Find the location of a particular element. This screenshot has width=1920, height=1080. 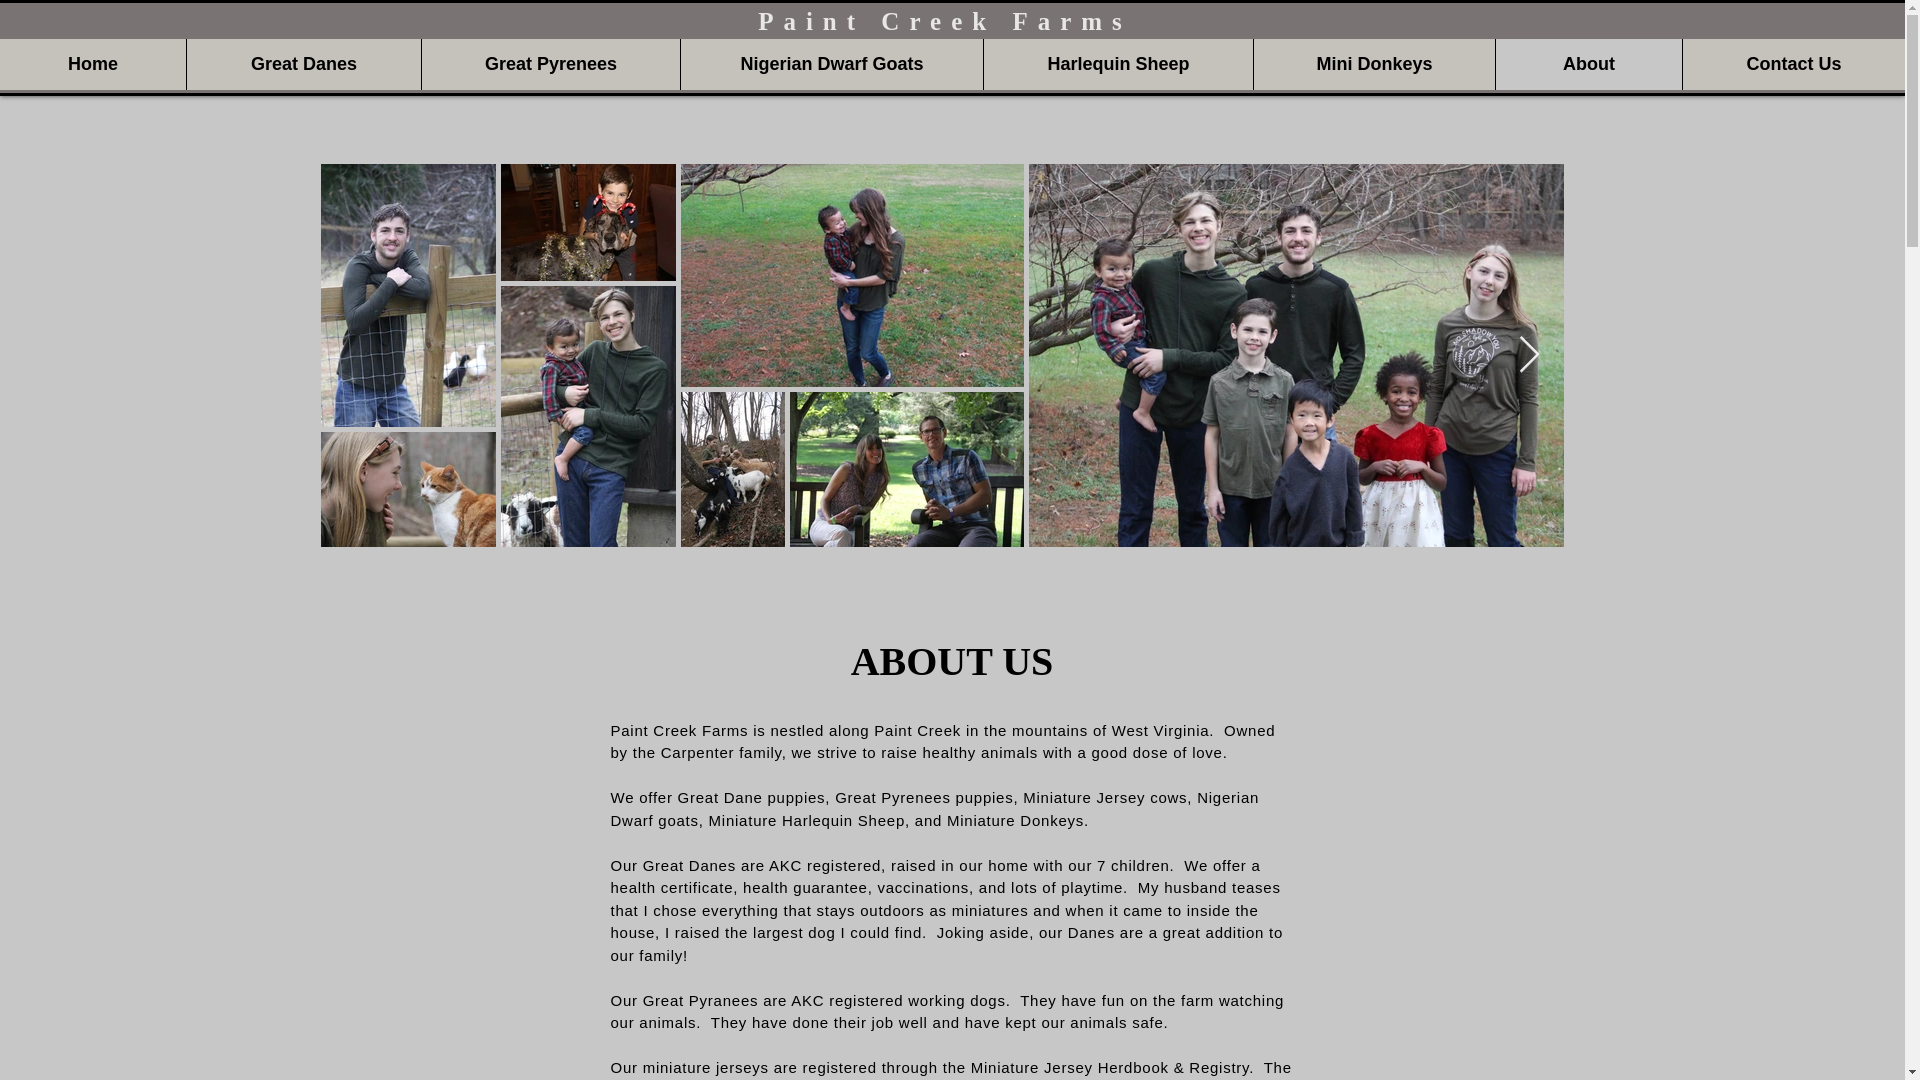

Harlequin Sheep is located at coordinates (1118, 62).